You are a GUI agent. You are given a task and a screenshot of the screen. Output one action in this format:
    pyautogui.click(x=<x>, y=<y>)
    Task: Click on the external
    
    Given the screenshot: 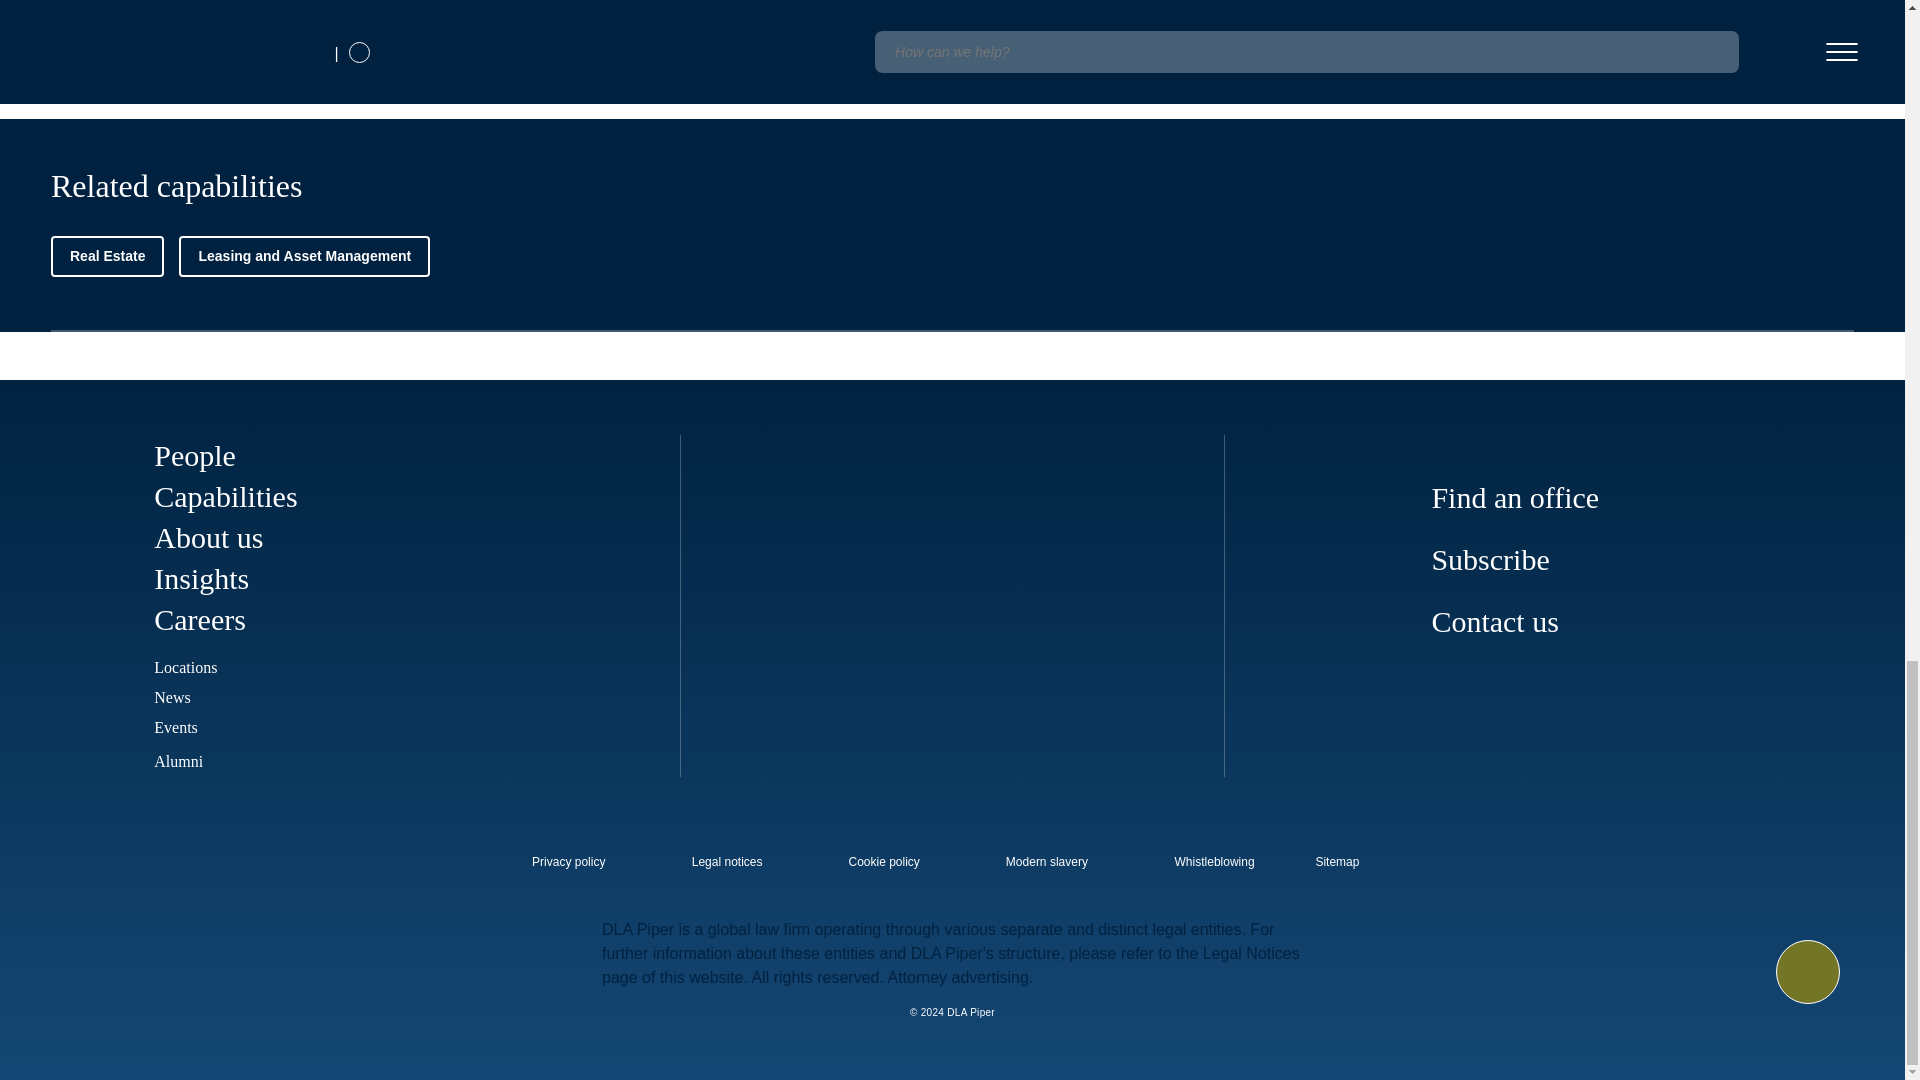 What is the action you would take?
    pyautogui.click(x=1351, y=856)
    